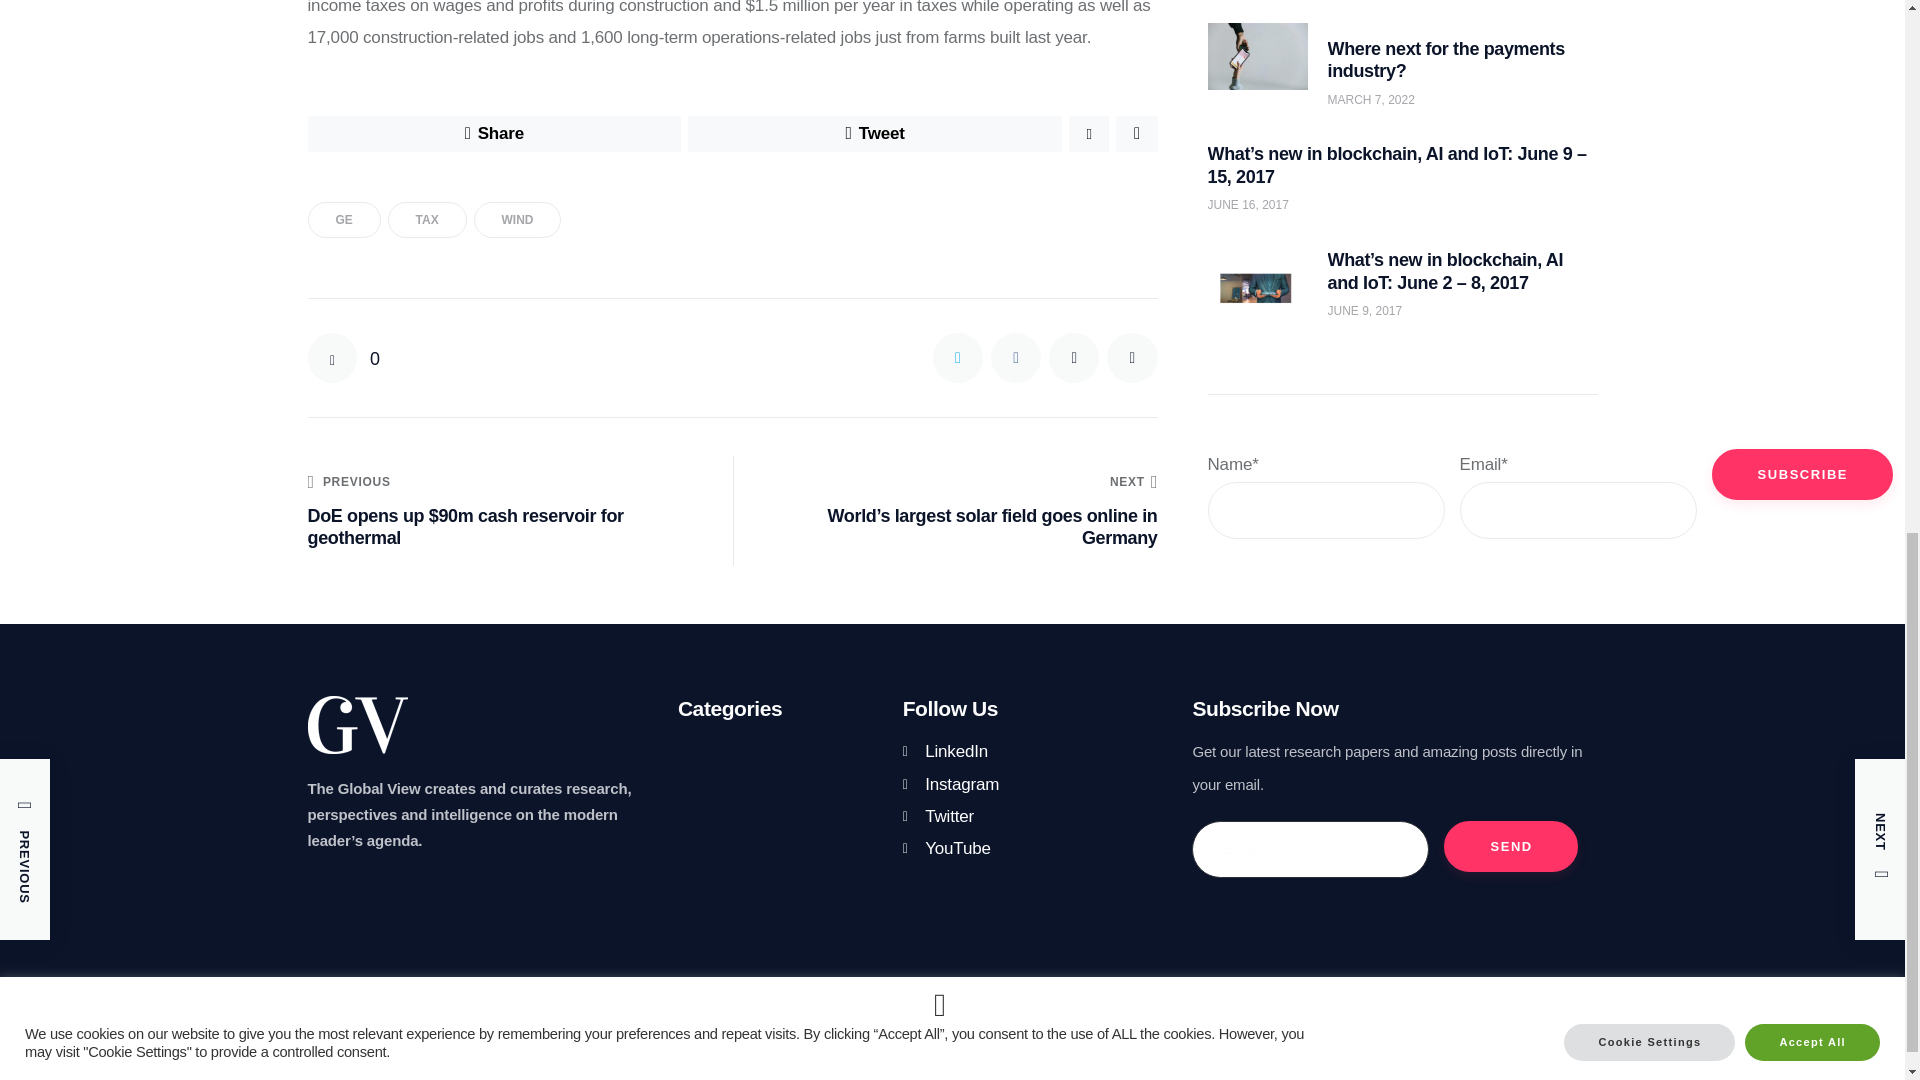  I want to click on Send, so click(1510, 846).